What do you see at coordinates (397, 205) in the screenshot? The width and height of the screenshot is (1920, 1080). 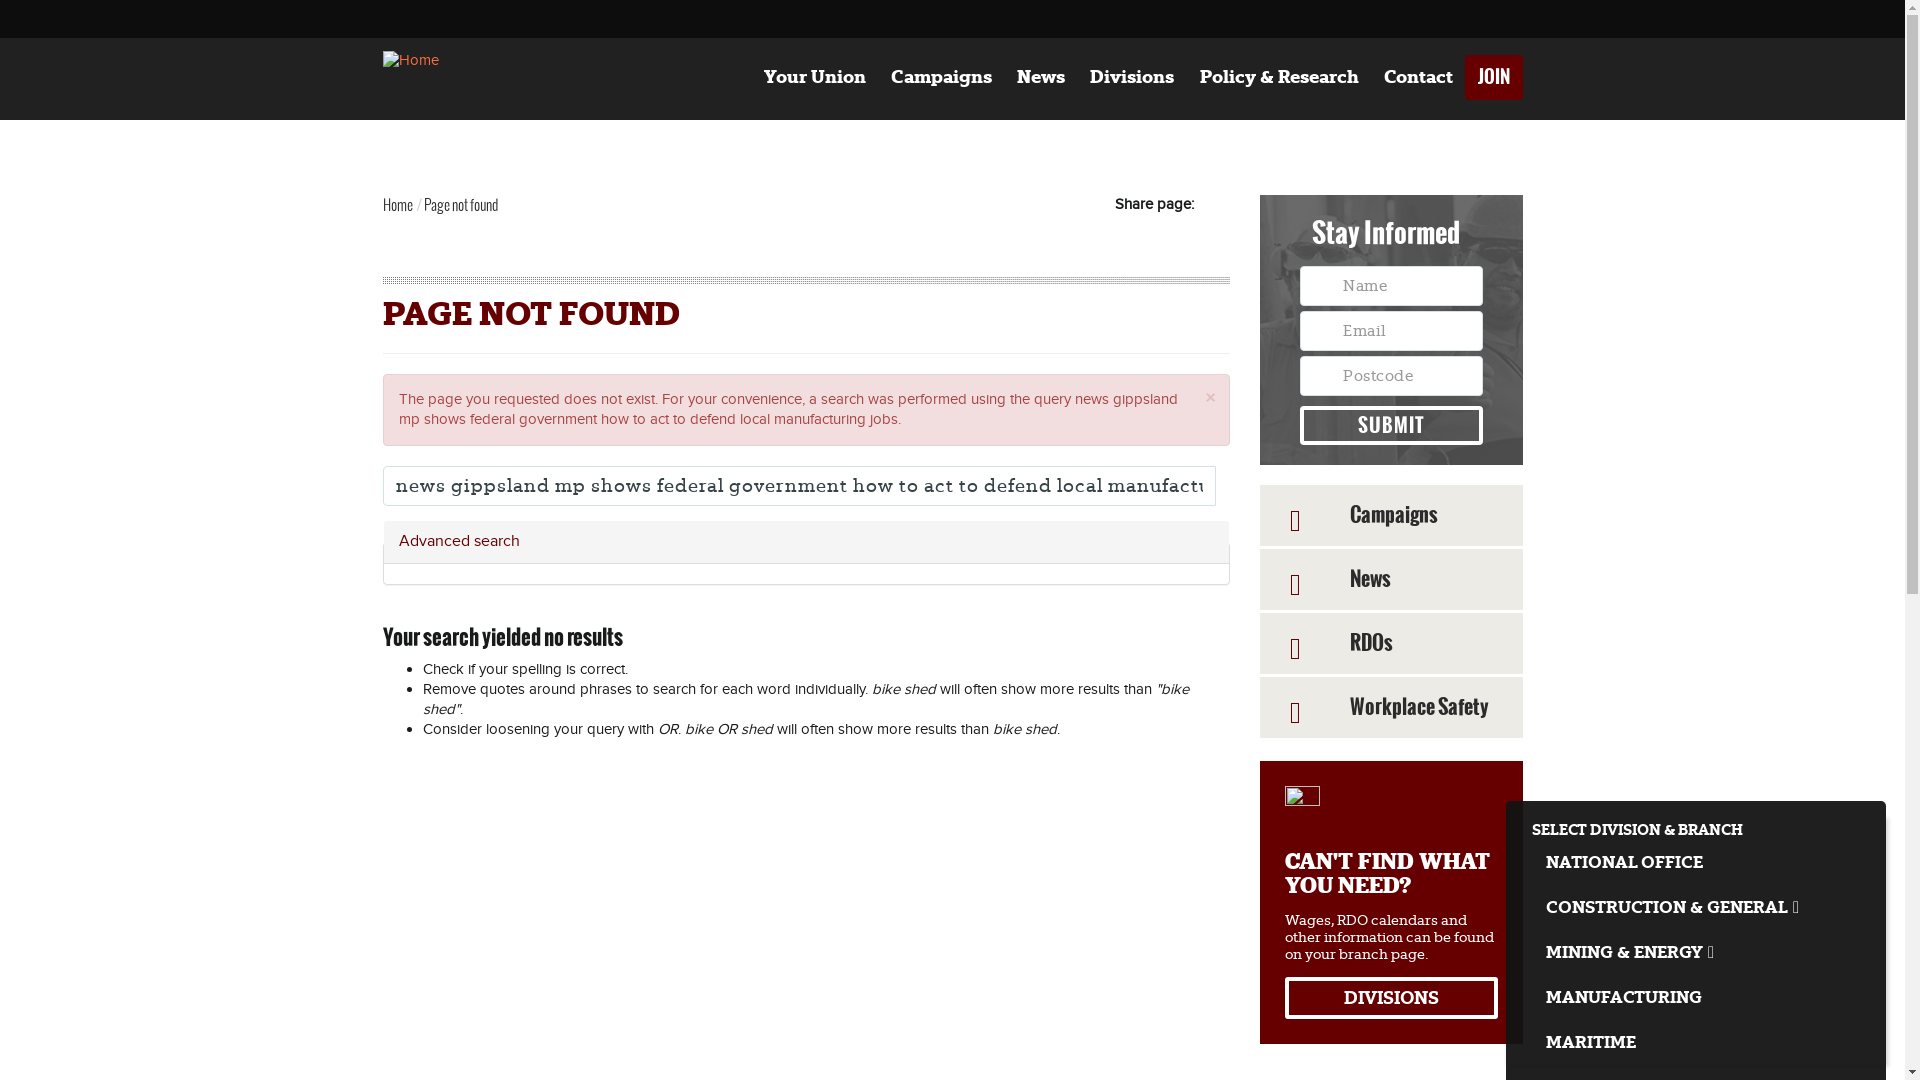 I see `Home` at bounding box center [397, 205].